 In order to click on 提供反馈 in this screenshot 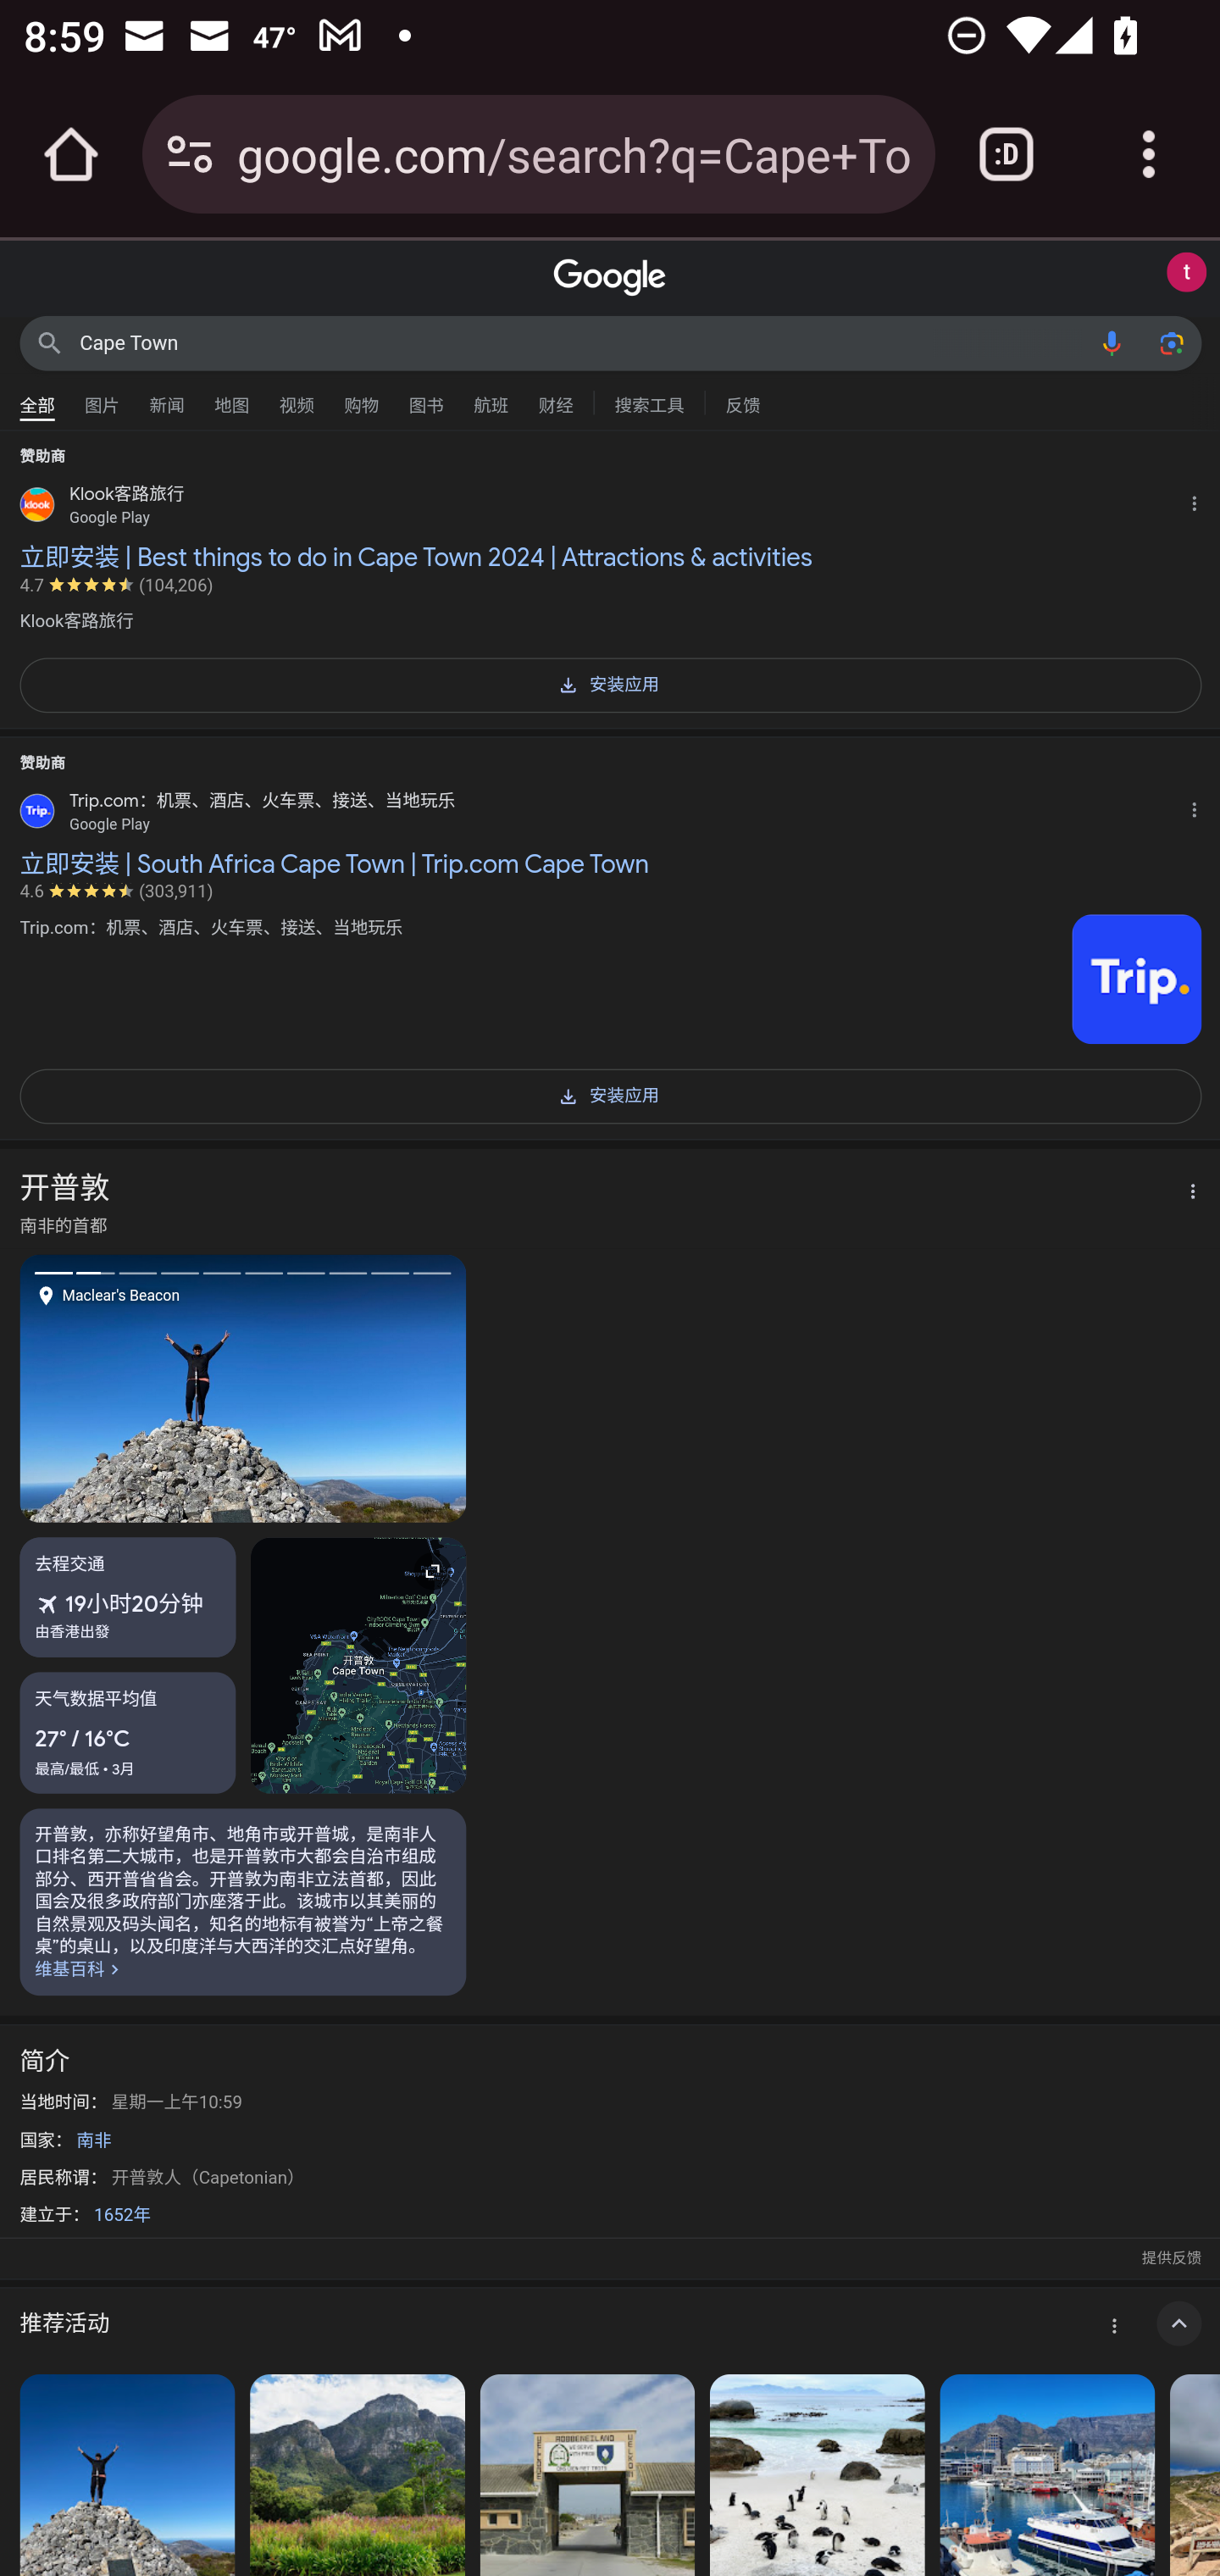, I will do `click(1171, 2257)`.